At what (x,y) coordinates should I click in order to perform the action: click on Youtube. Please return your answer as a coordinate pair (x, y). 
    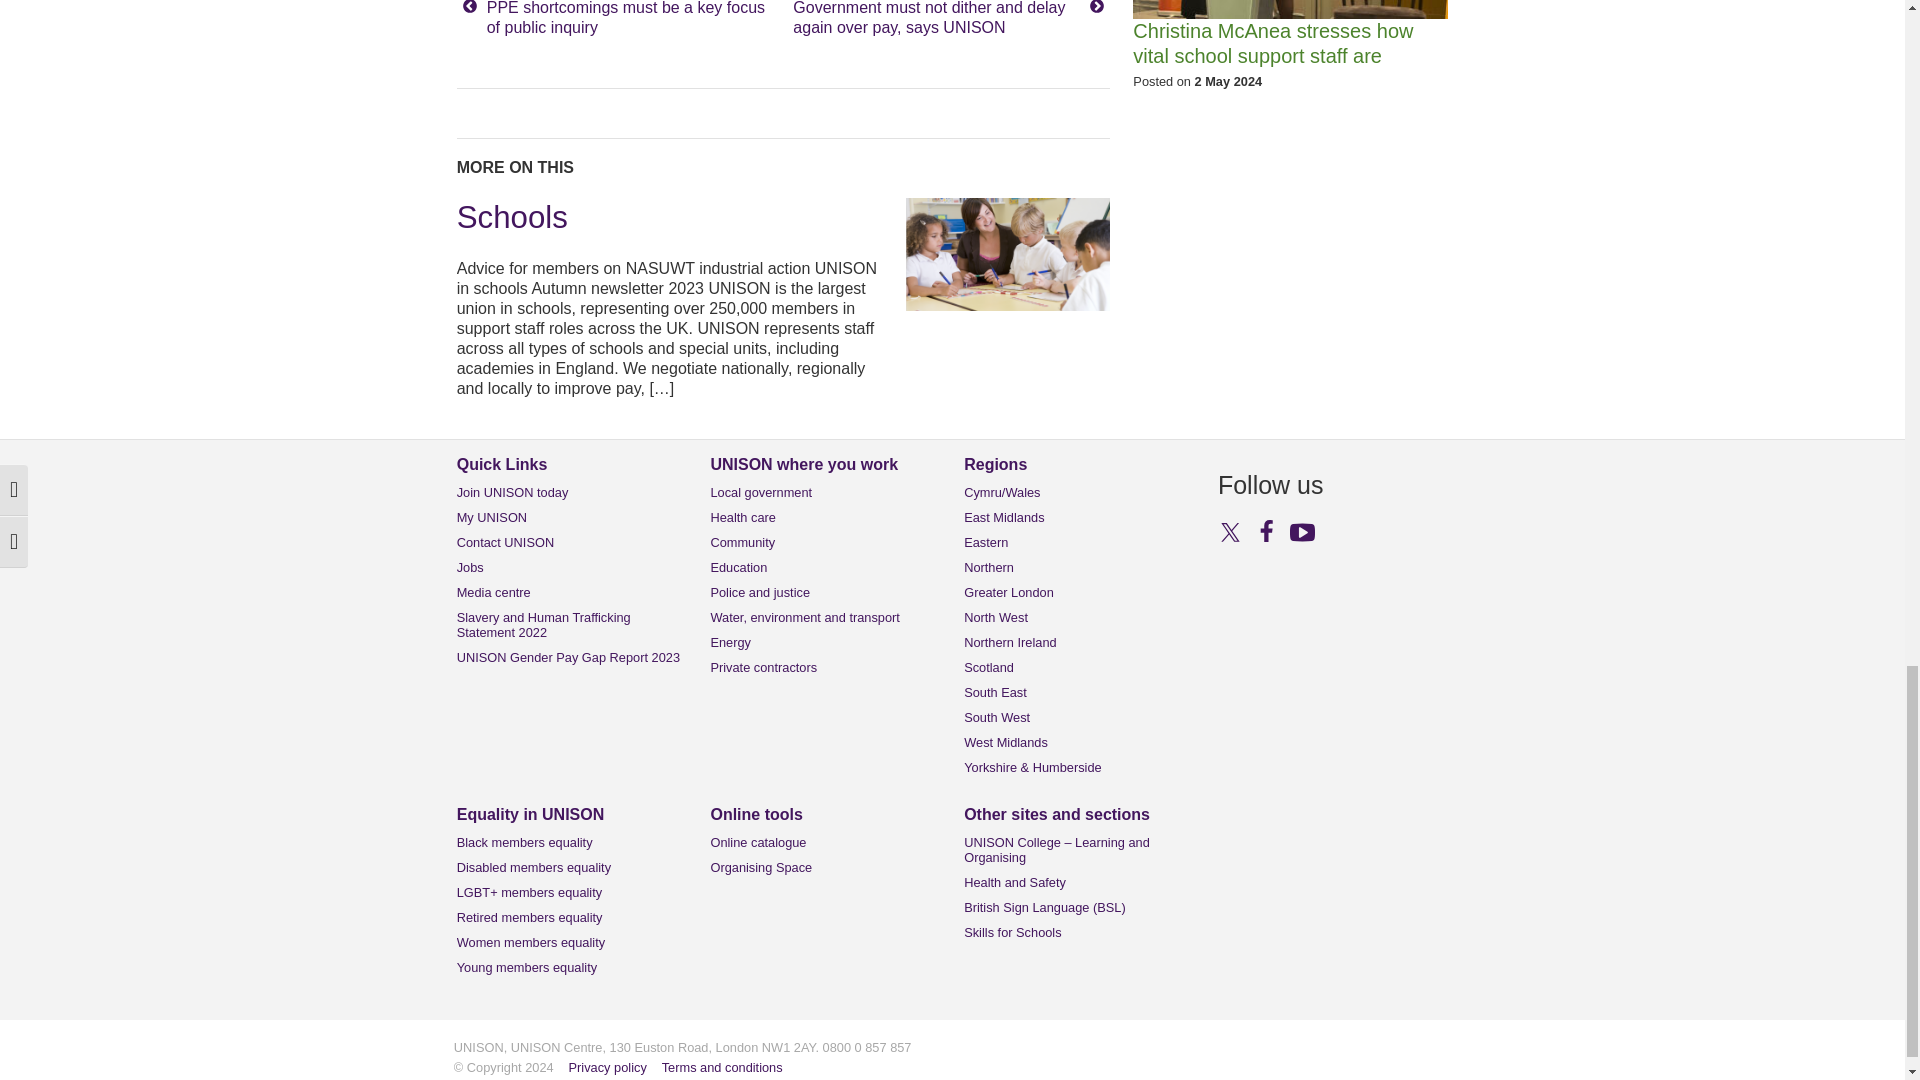
    Looking at the image, I should click on (1302, 531).